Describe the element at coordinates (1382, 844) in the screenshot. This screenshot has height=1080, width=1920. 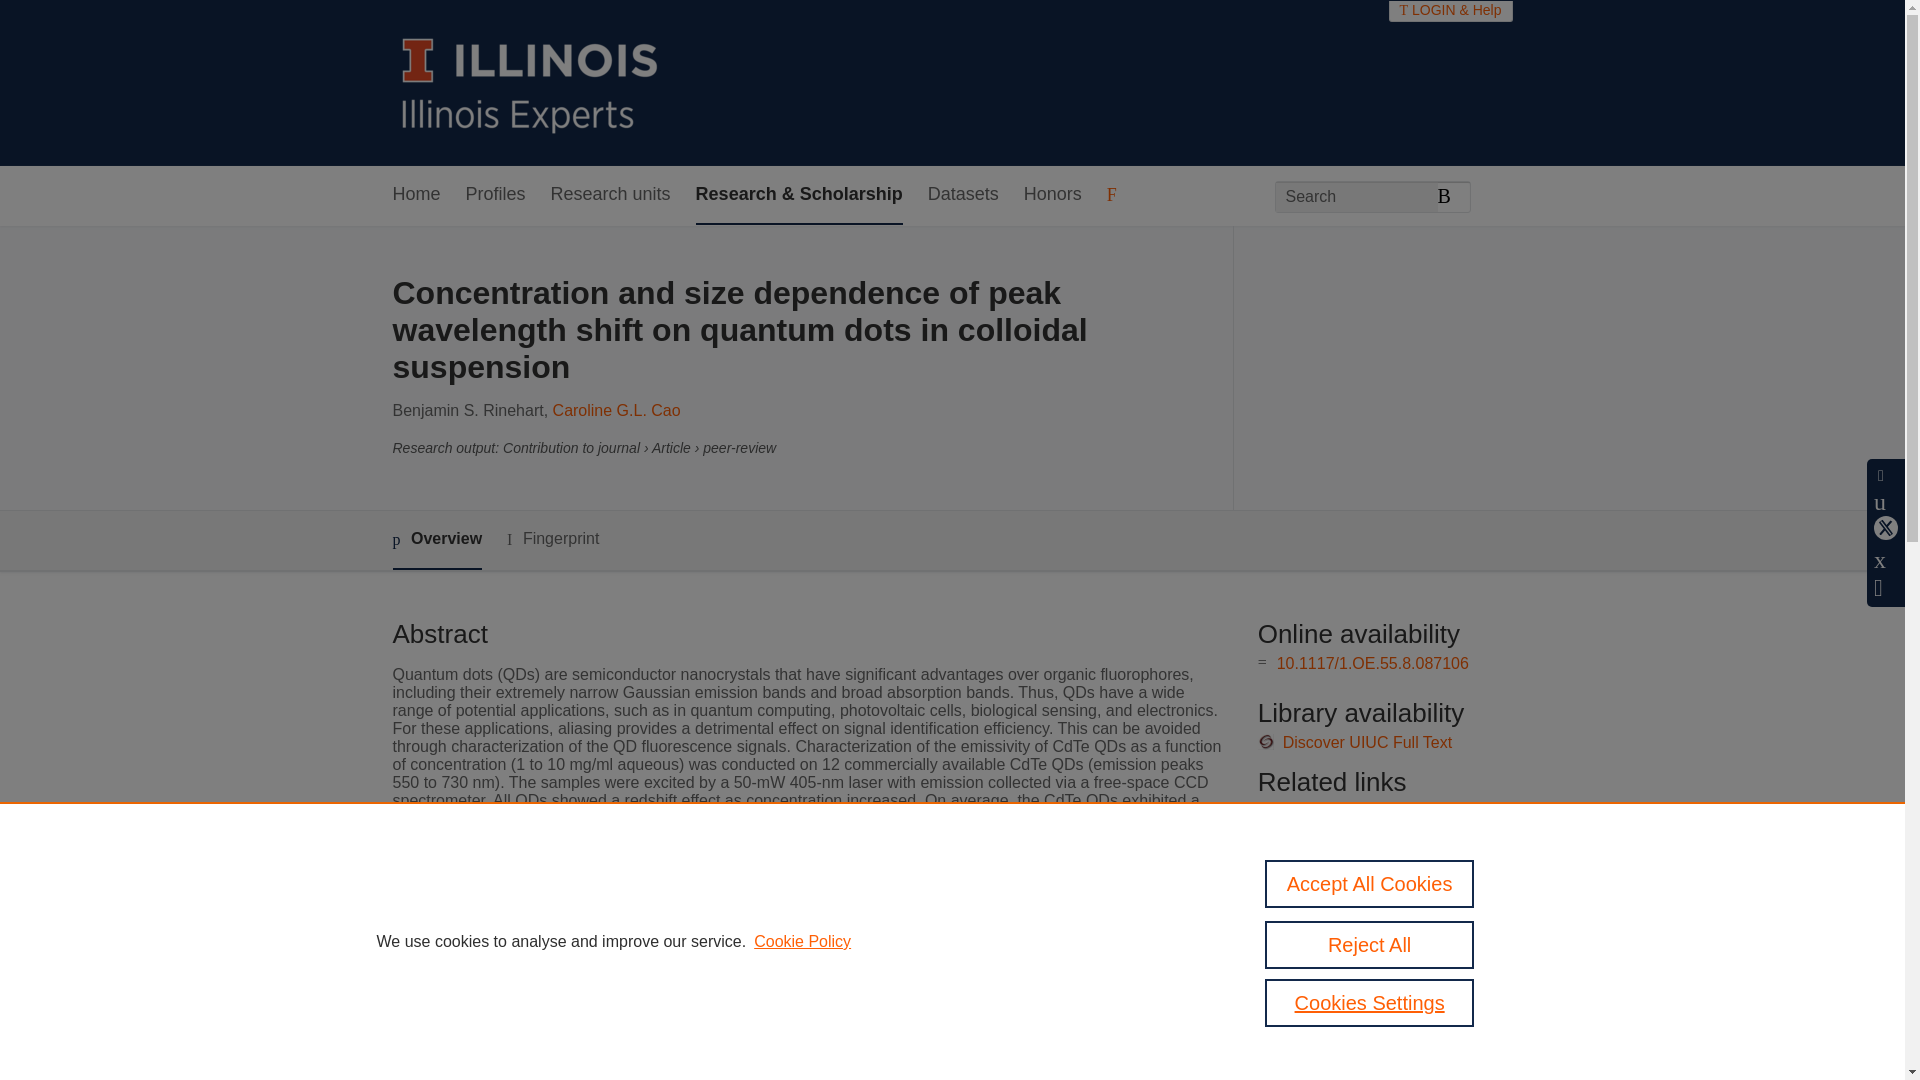
I see `Link to the citations in Scopus` at that location.